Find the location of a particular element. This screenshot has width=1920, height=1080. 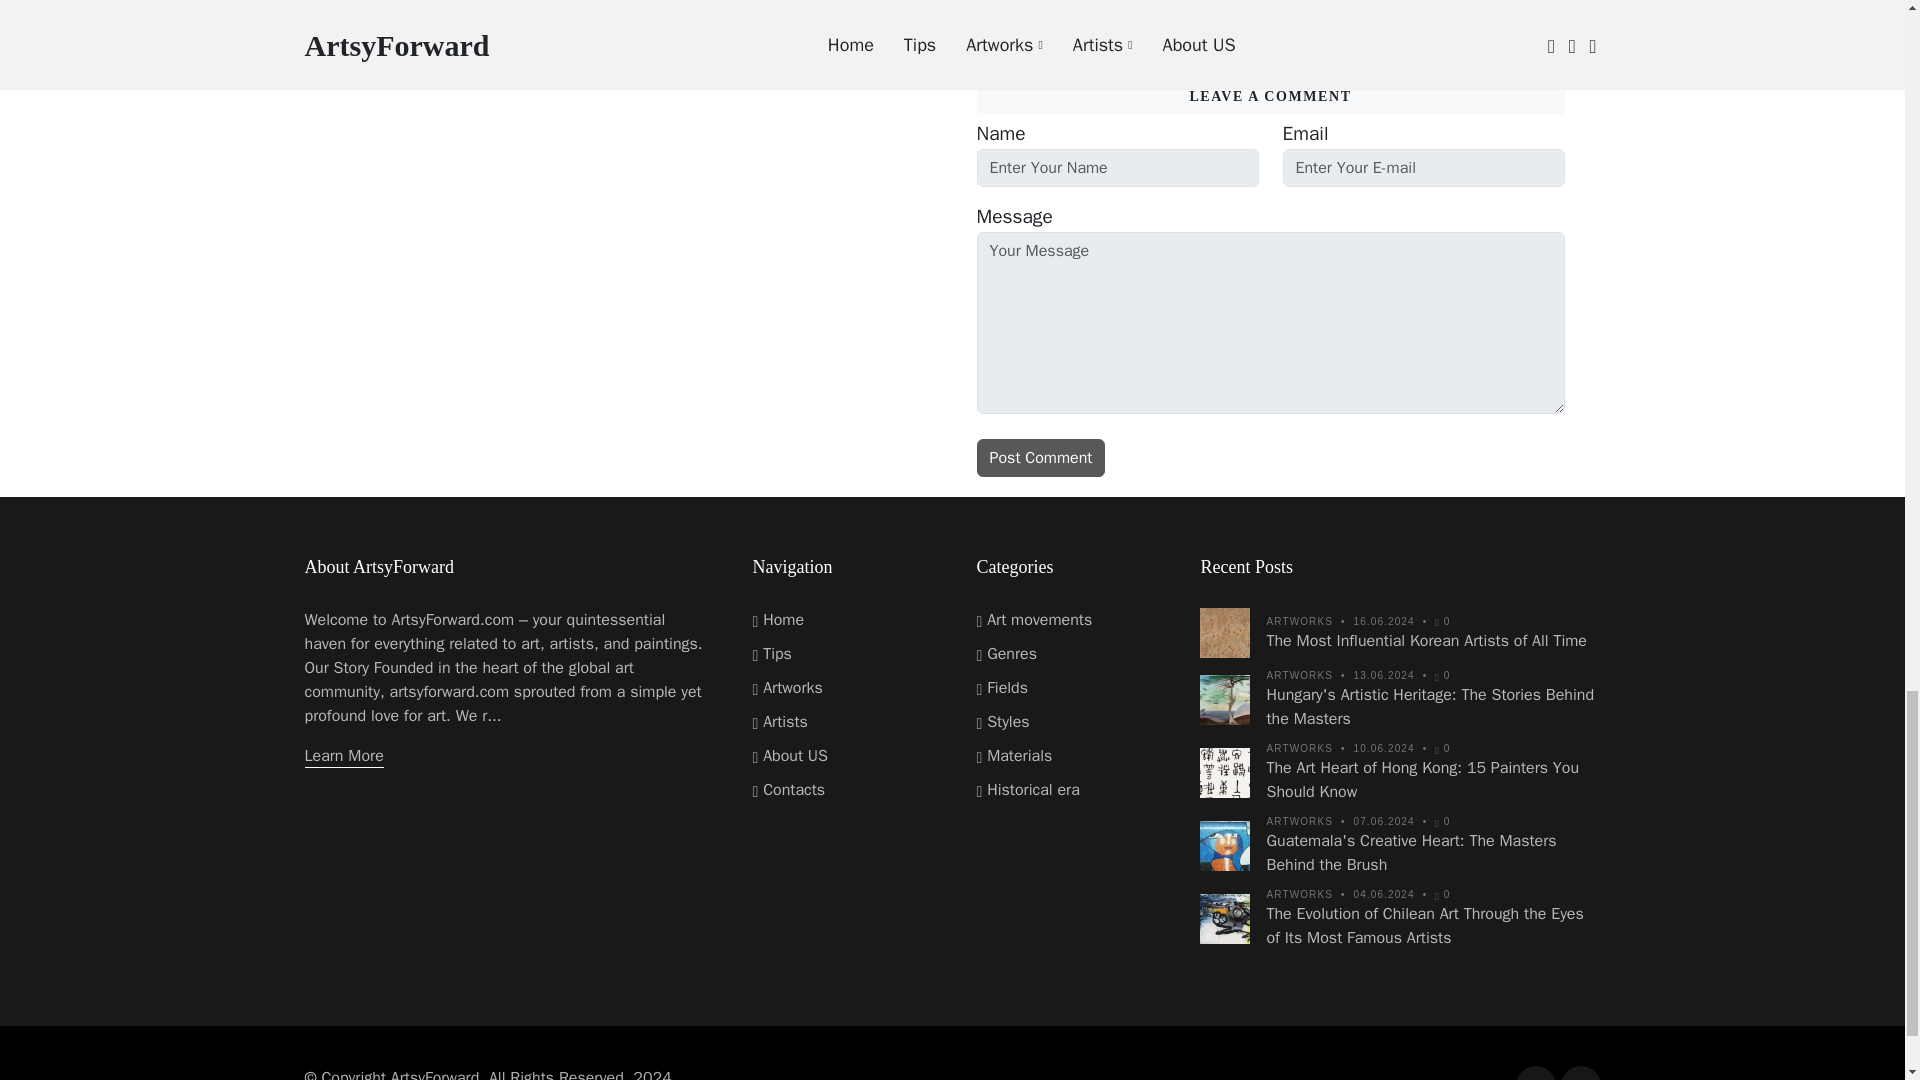

Learn More is located at coordinates (342, 756).